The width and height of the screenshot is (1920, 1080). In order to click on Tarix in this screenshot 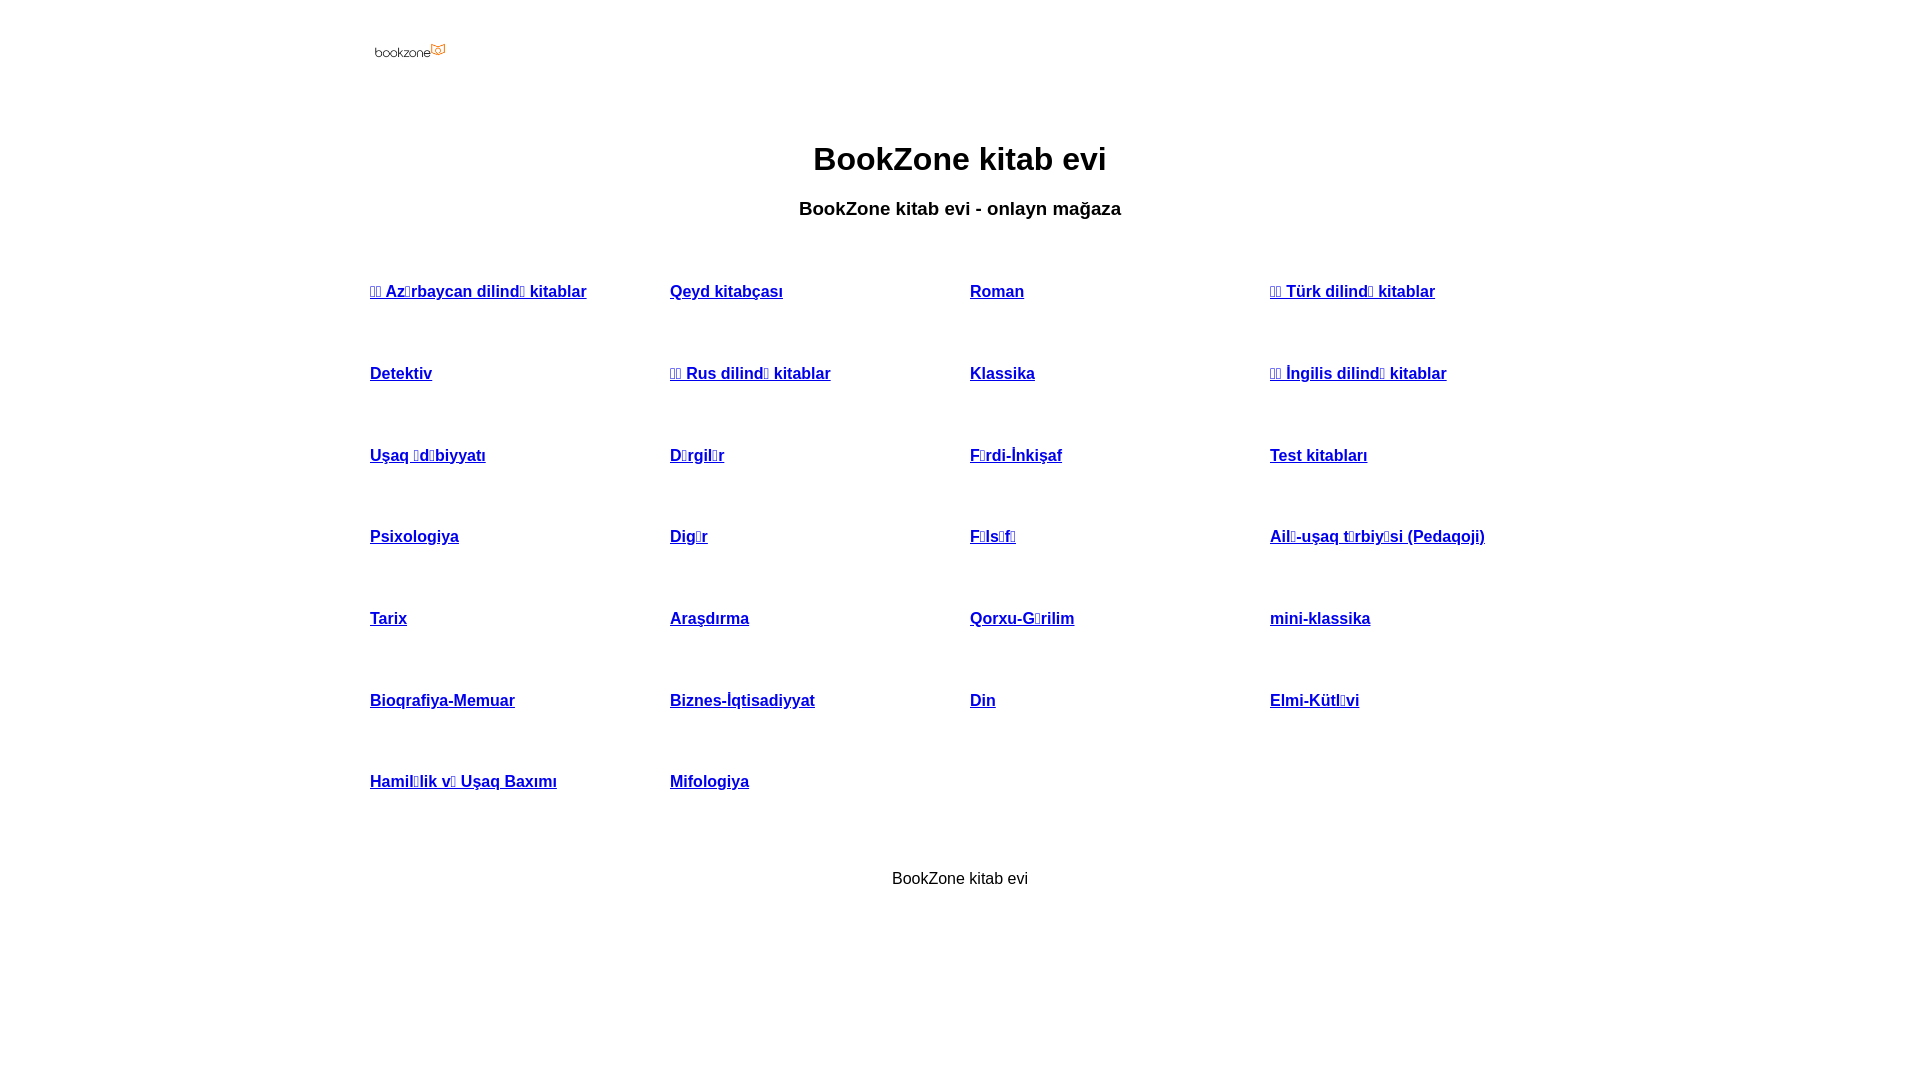, I will do `click(510, 618)`.